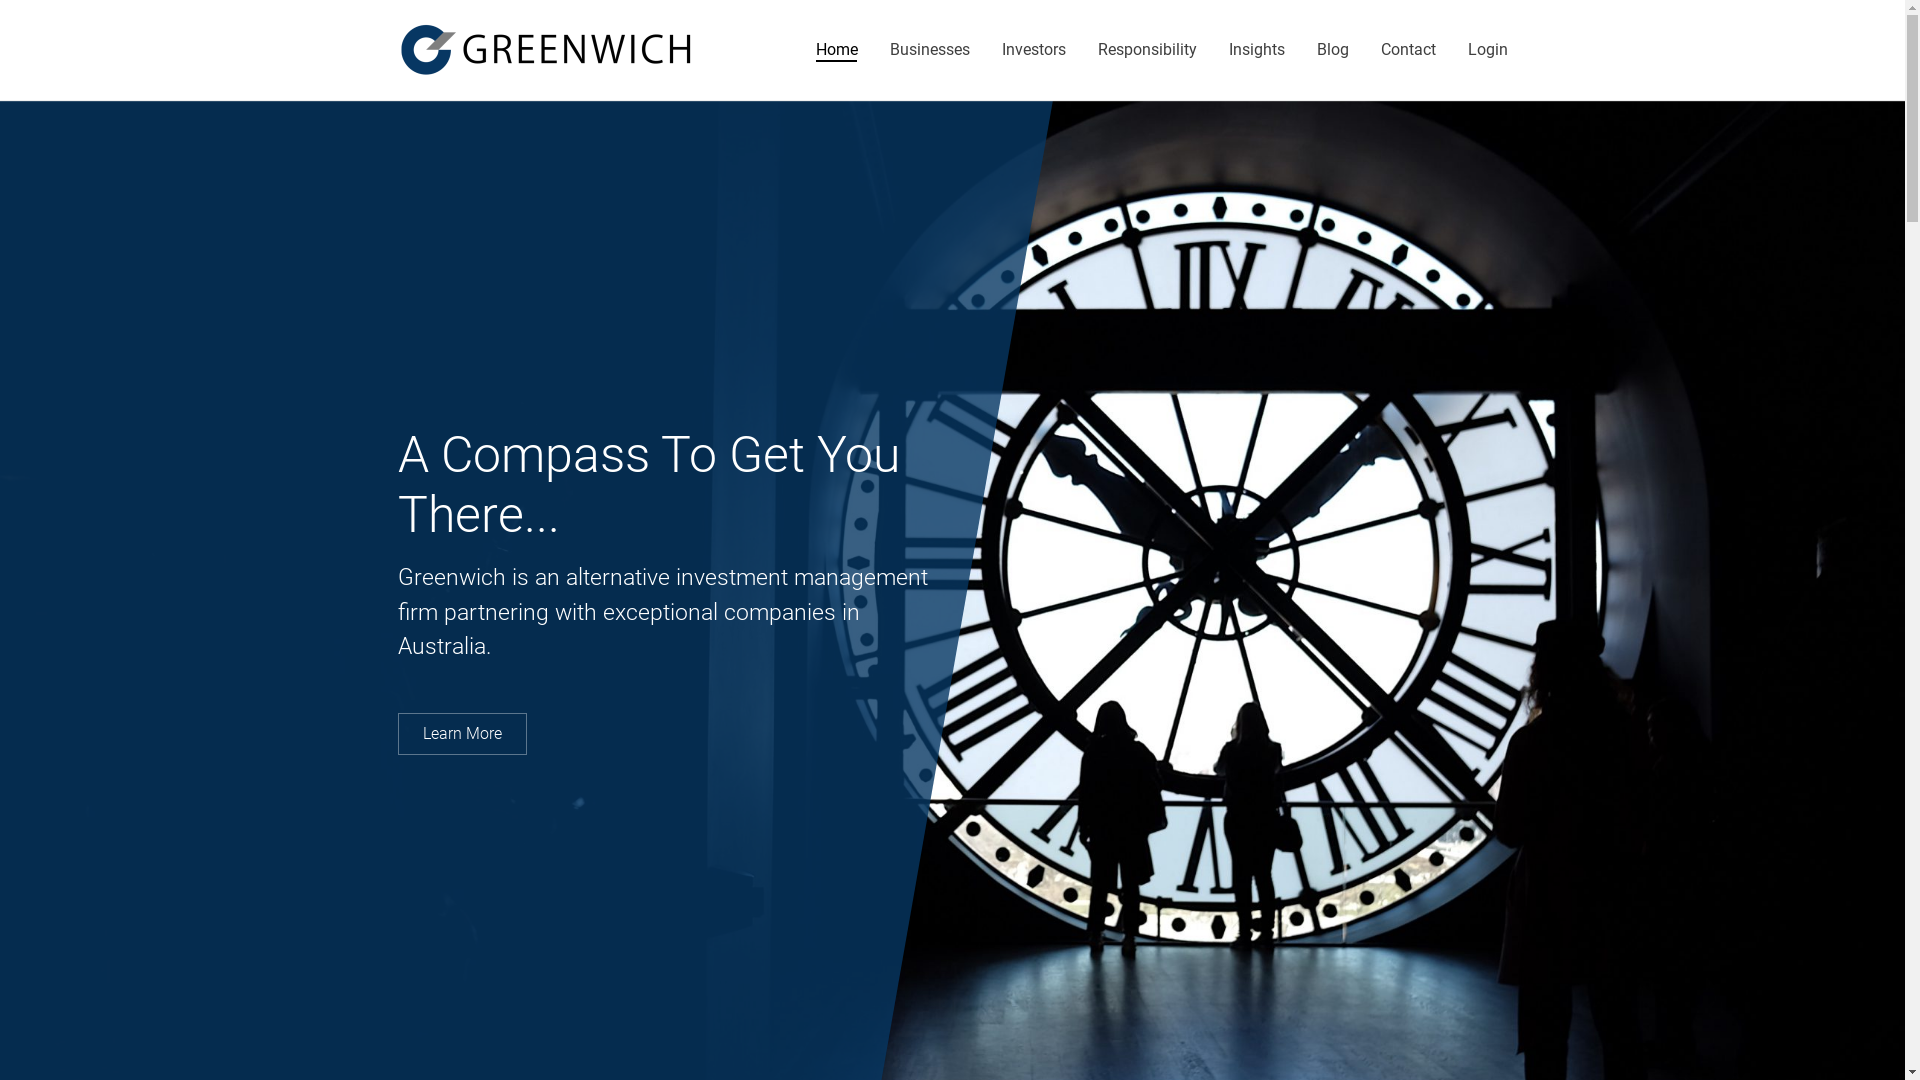 The width and height of the screenshot is (1920, 1080). Describe the element at coordinates (1034, 50) in the screenshot. I see `Investors` at that location.